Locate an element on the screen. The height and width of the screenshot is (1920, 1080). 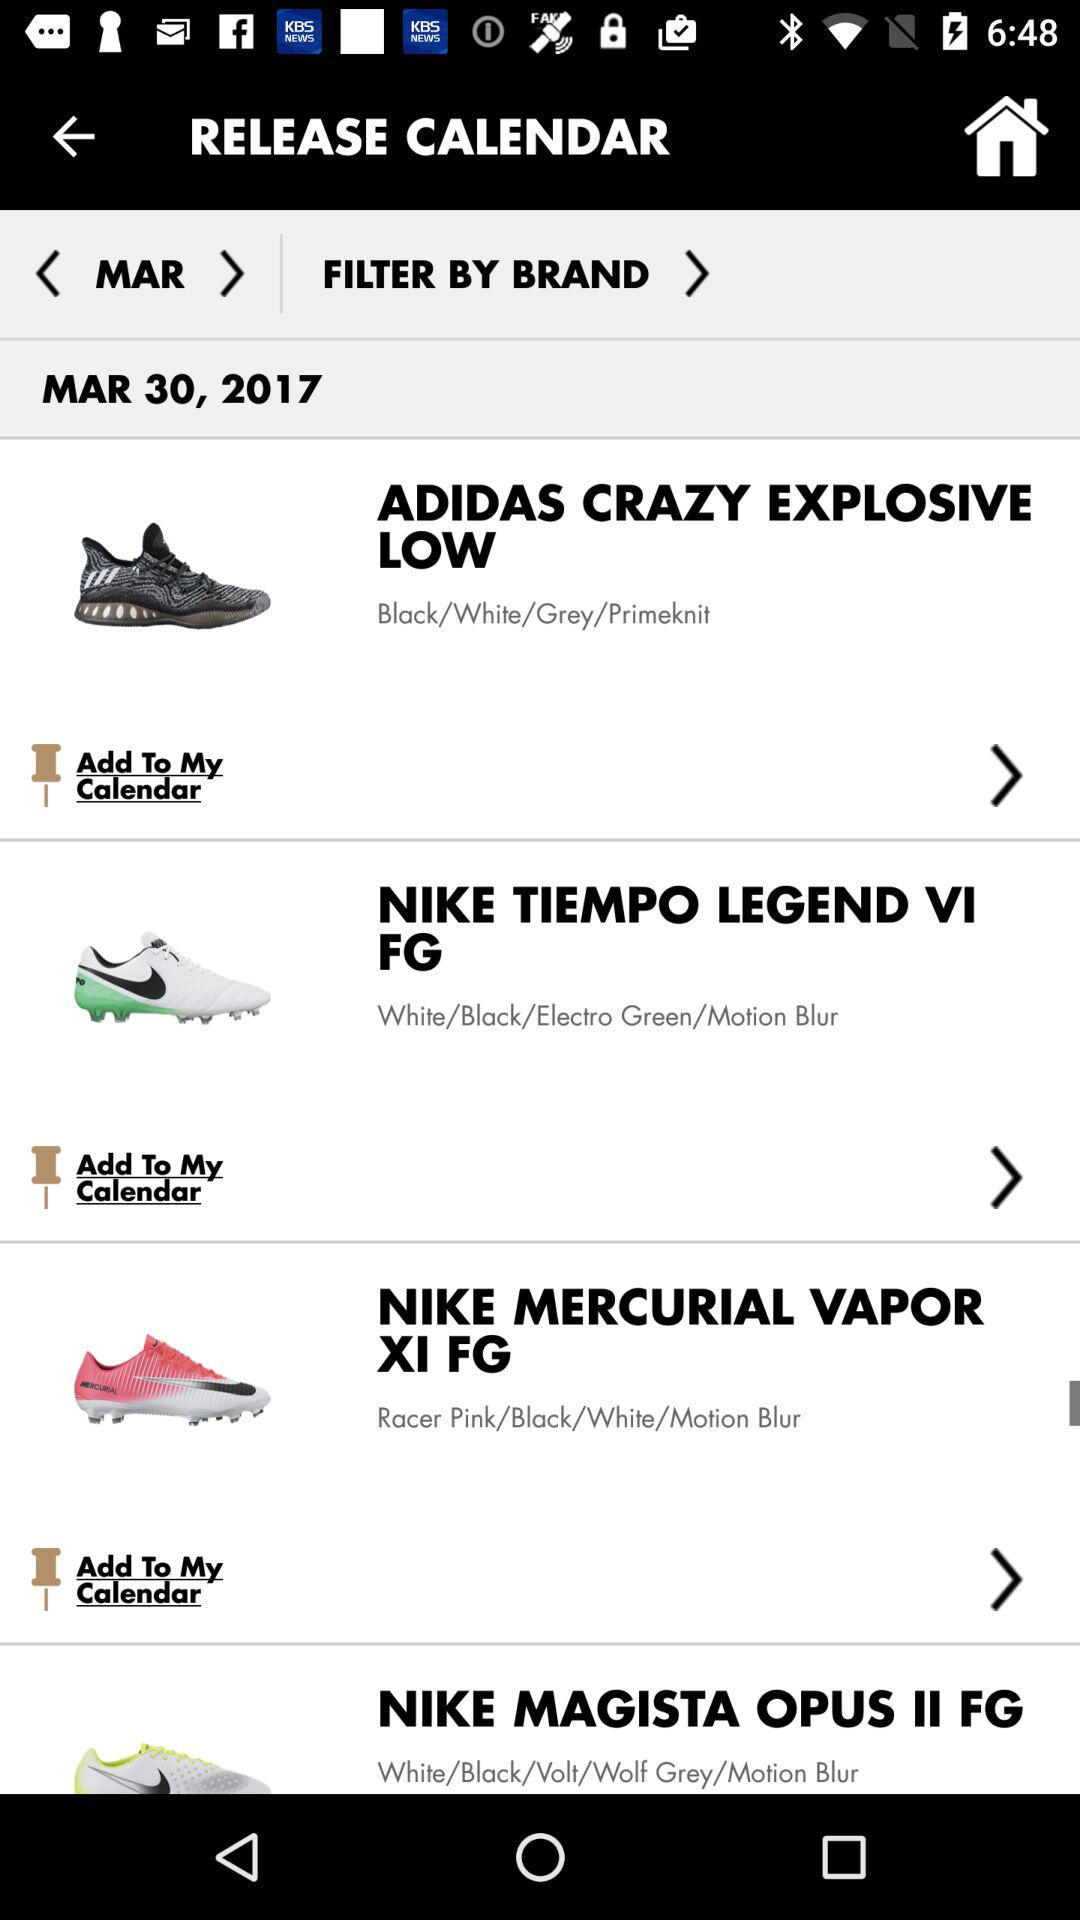
select the item above nike magista opus is located at coordinates (1006, 1579).